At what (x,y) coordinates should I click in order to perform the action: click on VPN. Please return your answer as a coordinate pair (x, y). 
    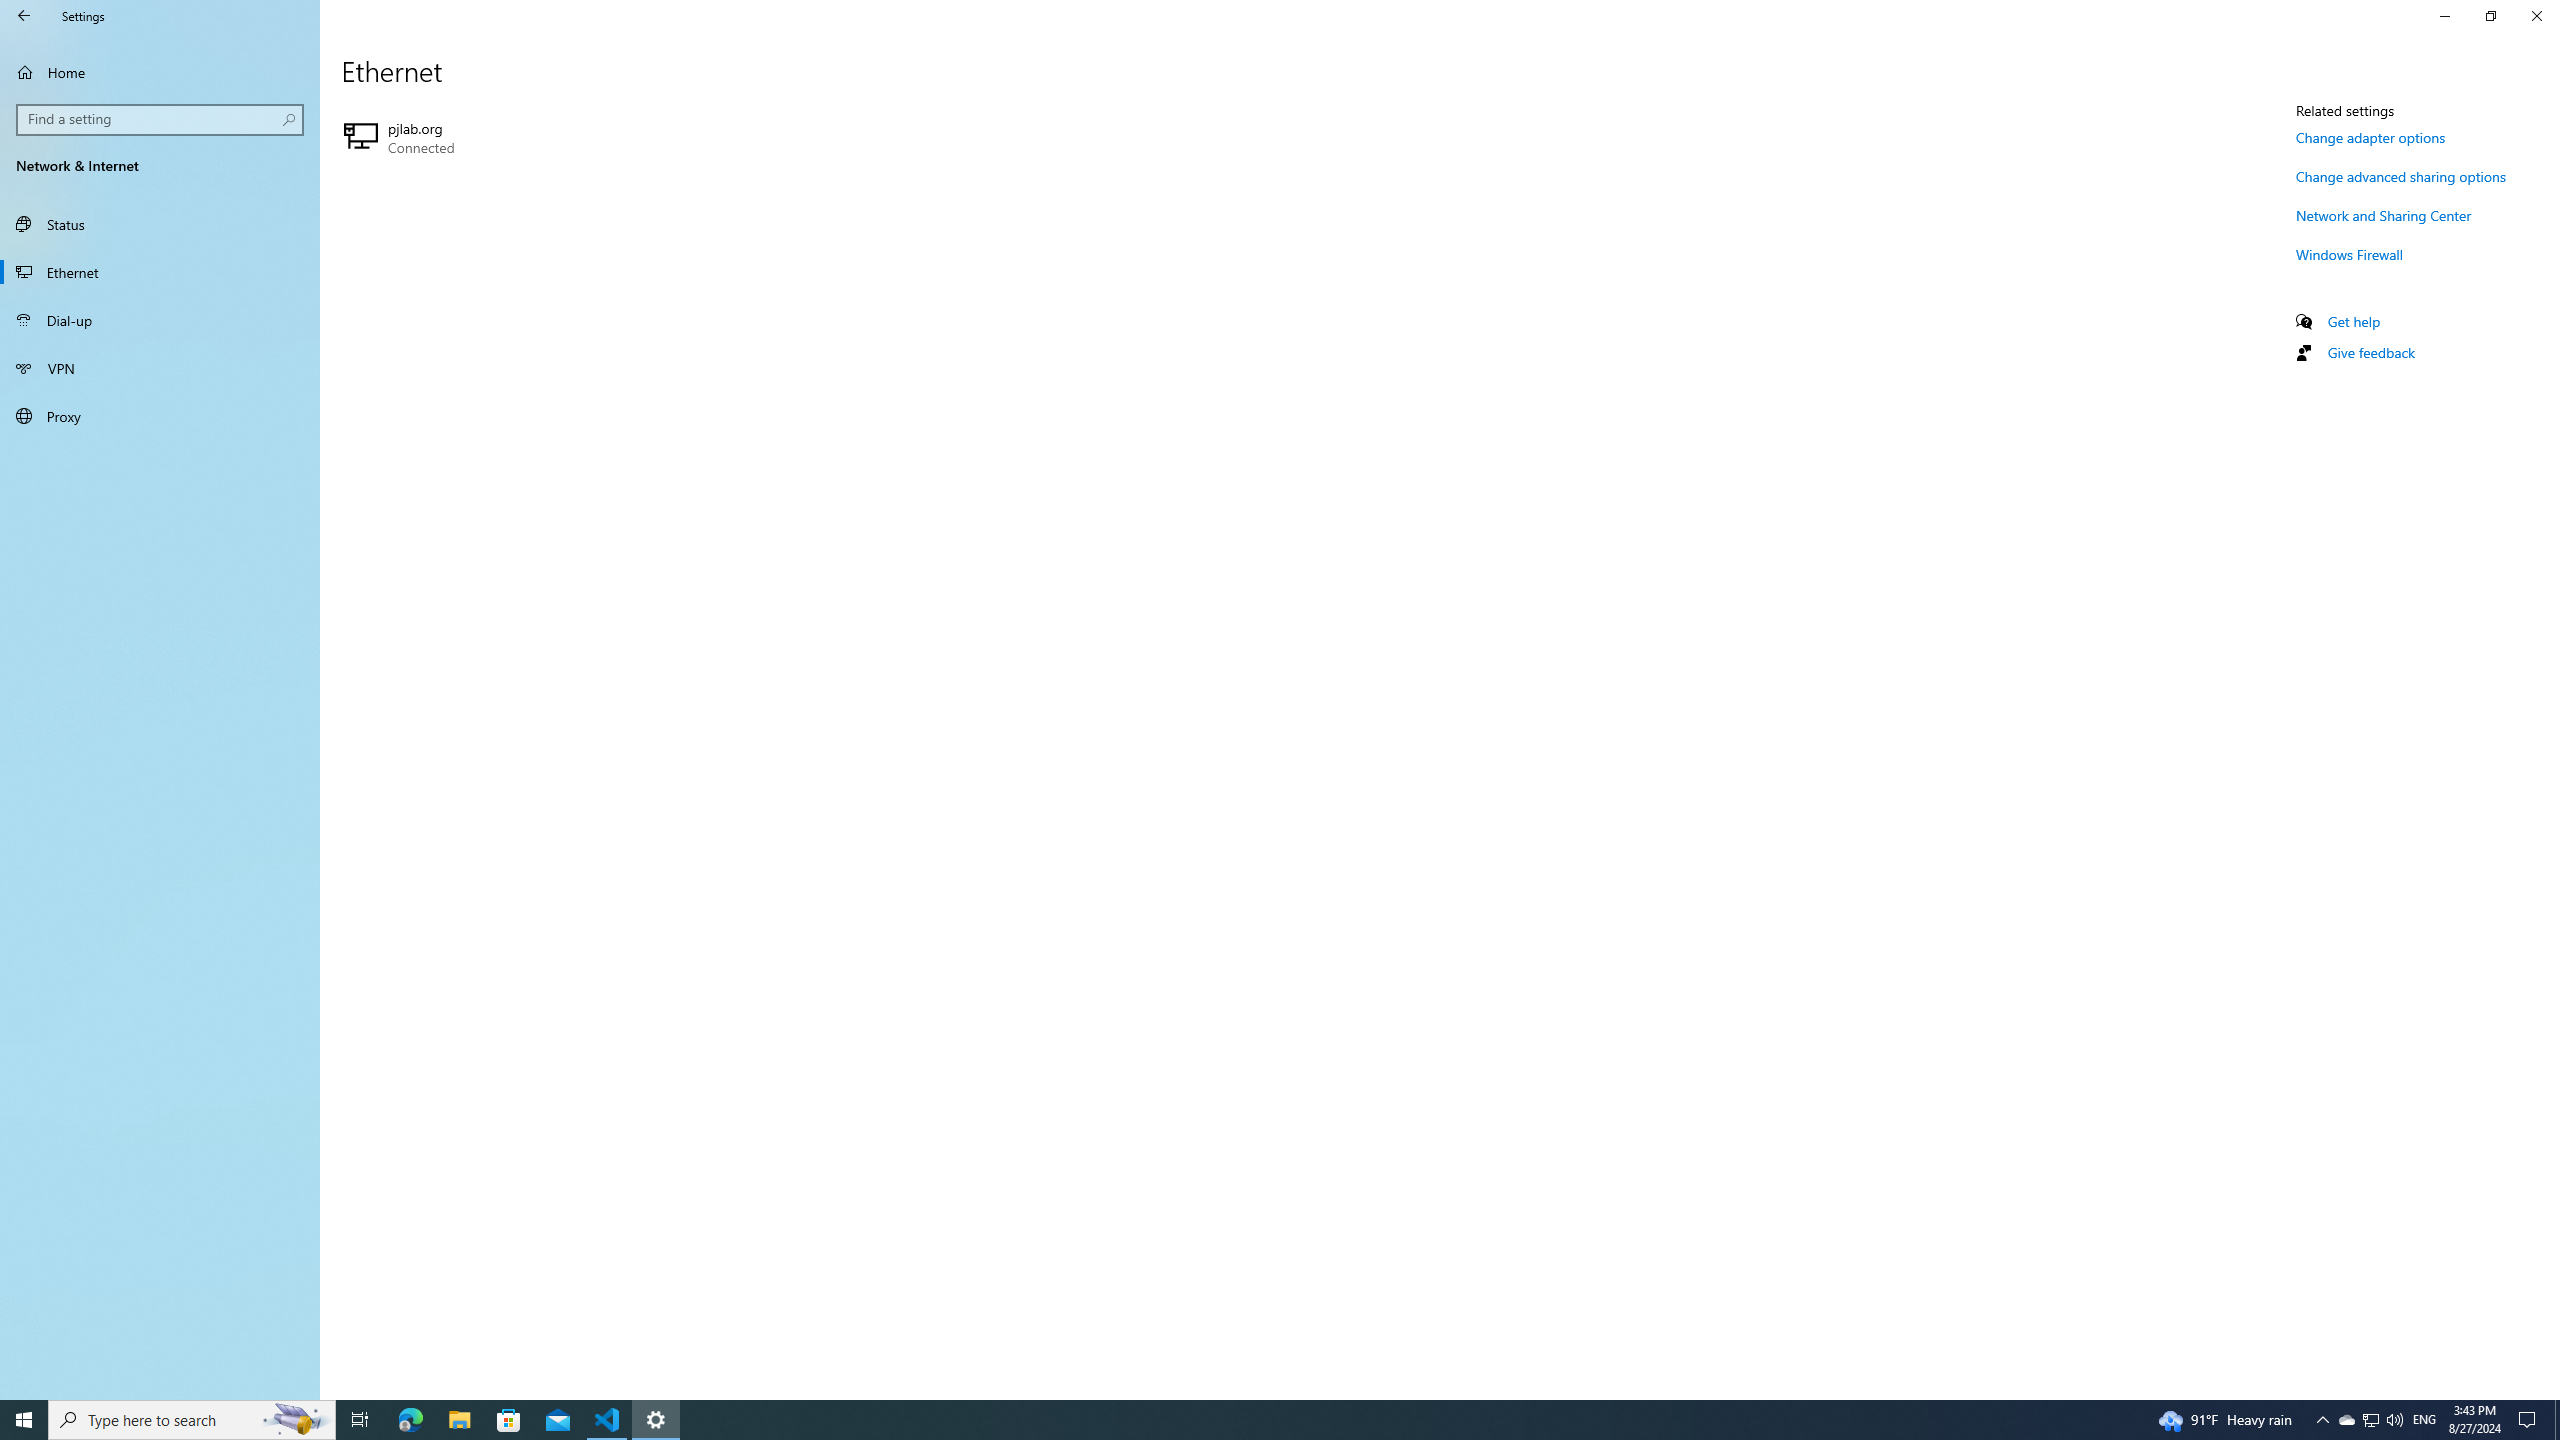
    Looking at the image, I should click on (2401, 176).